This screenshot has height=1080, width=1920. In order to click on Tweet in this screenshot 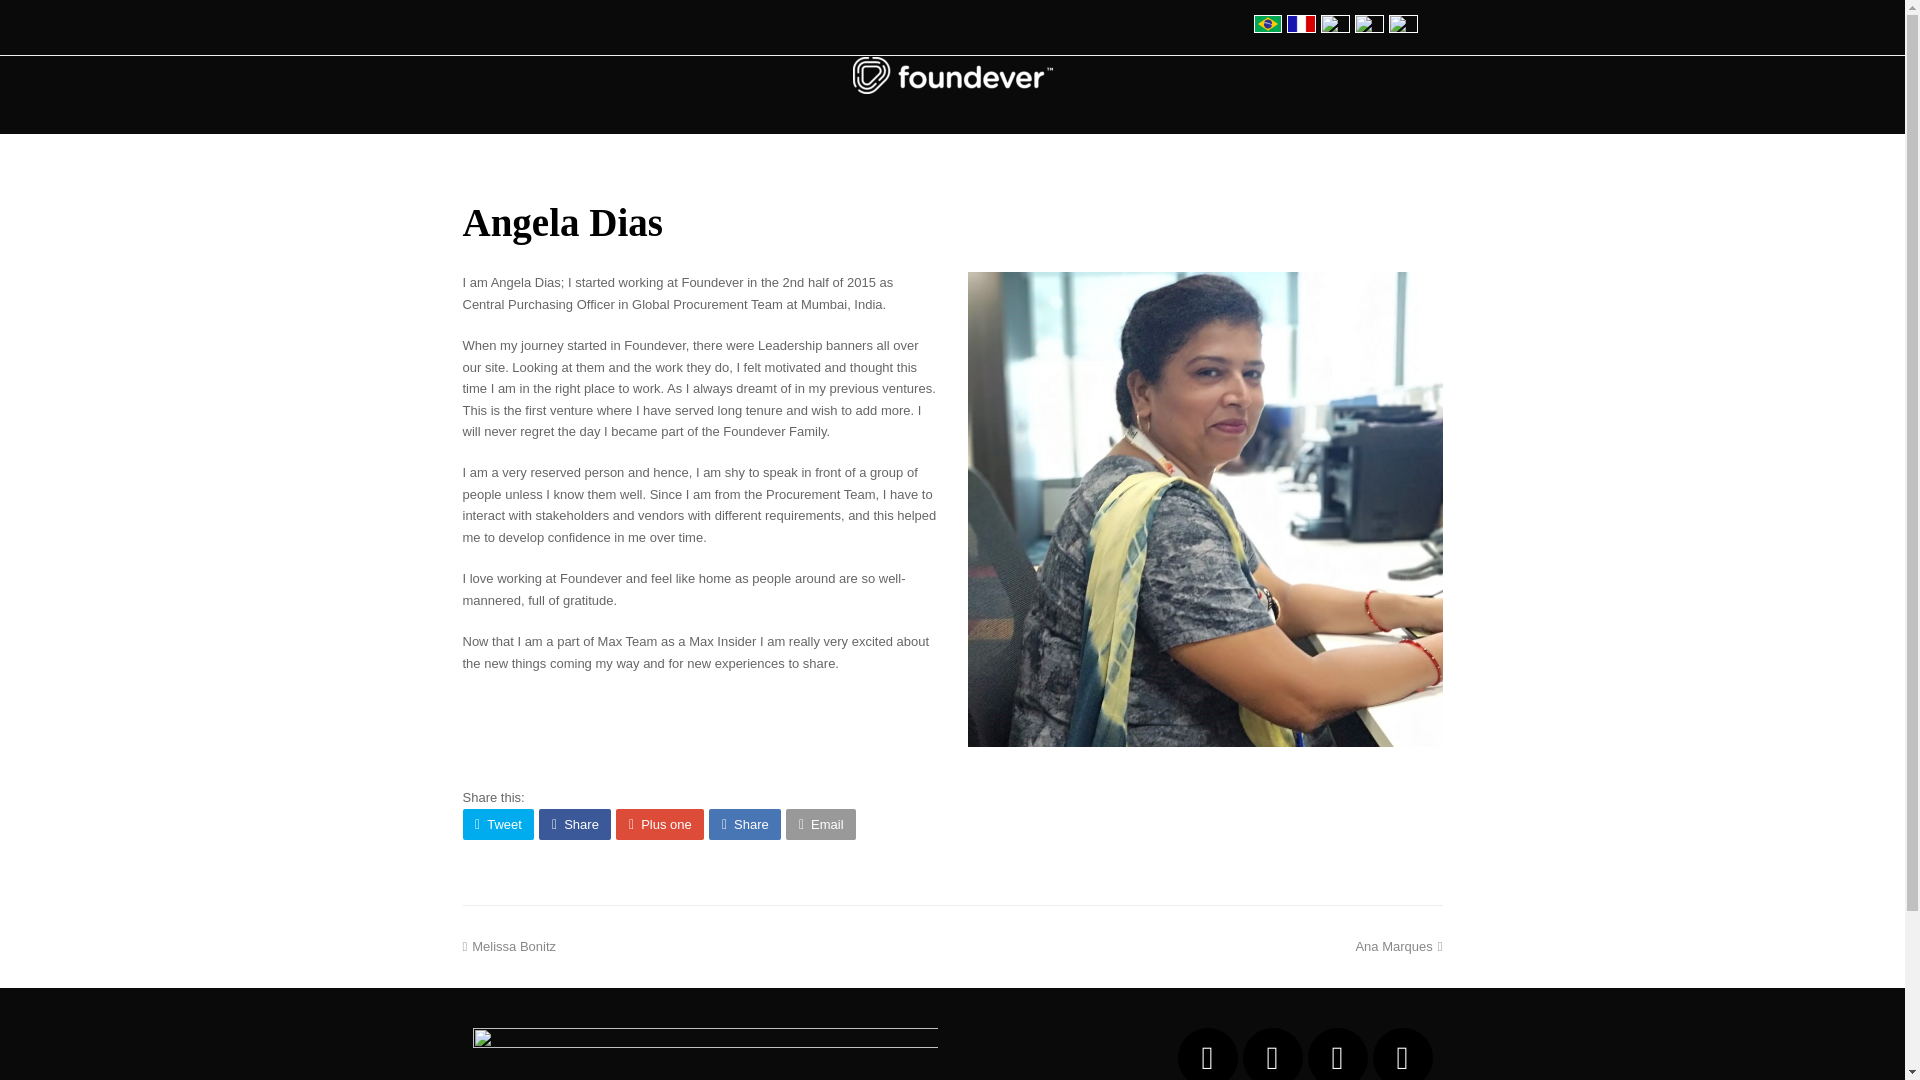, I will do `click(1337, 1054)`.